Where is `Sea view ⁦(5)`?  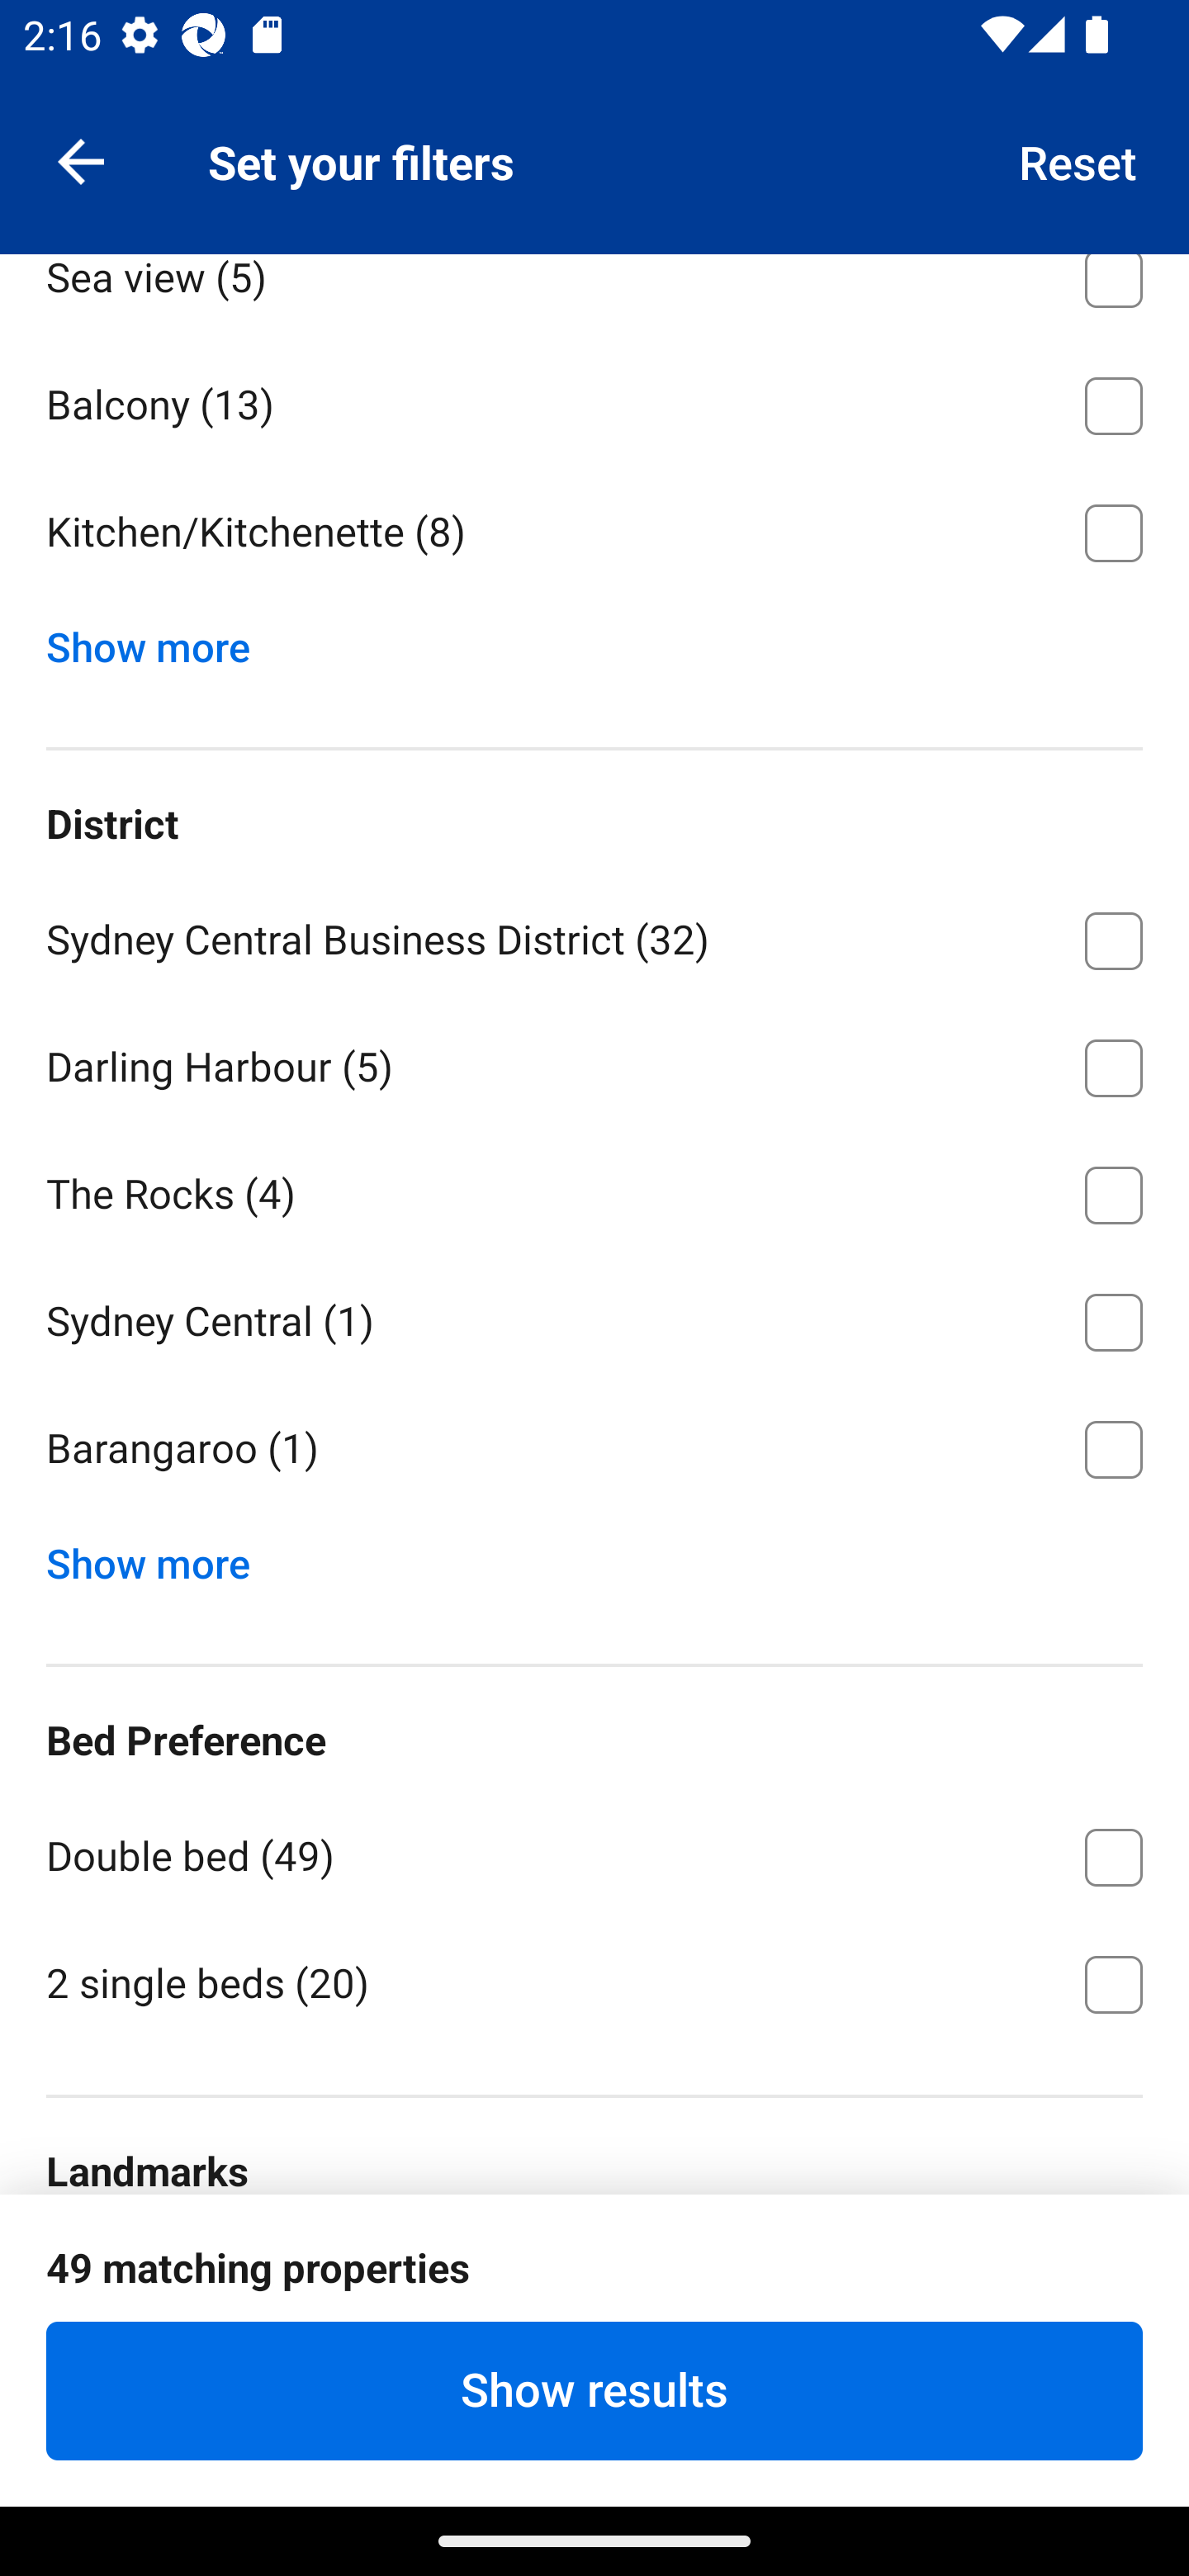
Sea view ⁦(5) is located at coordinates (594, 296).